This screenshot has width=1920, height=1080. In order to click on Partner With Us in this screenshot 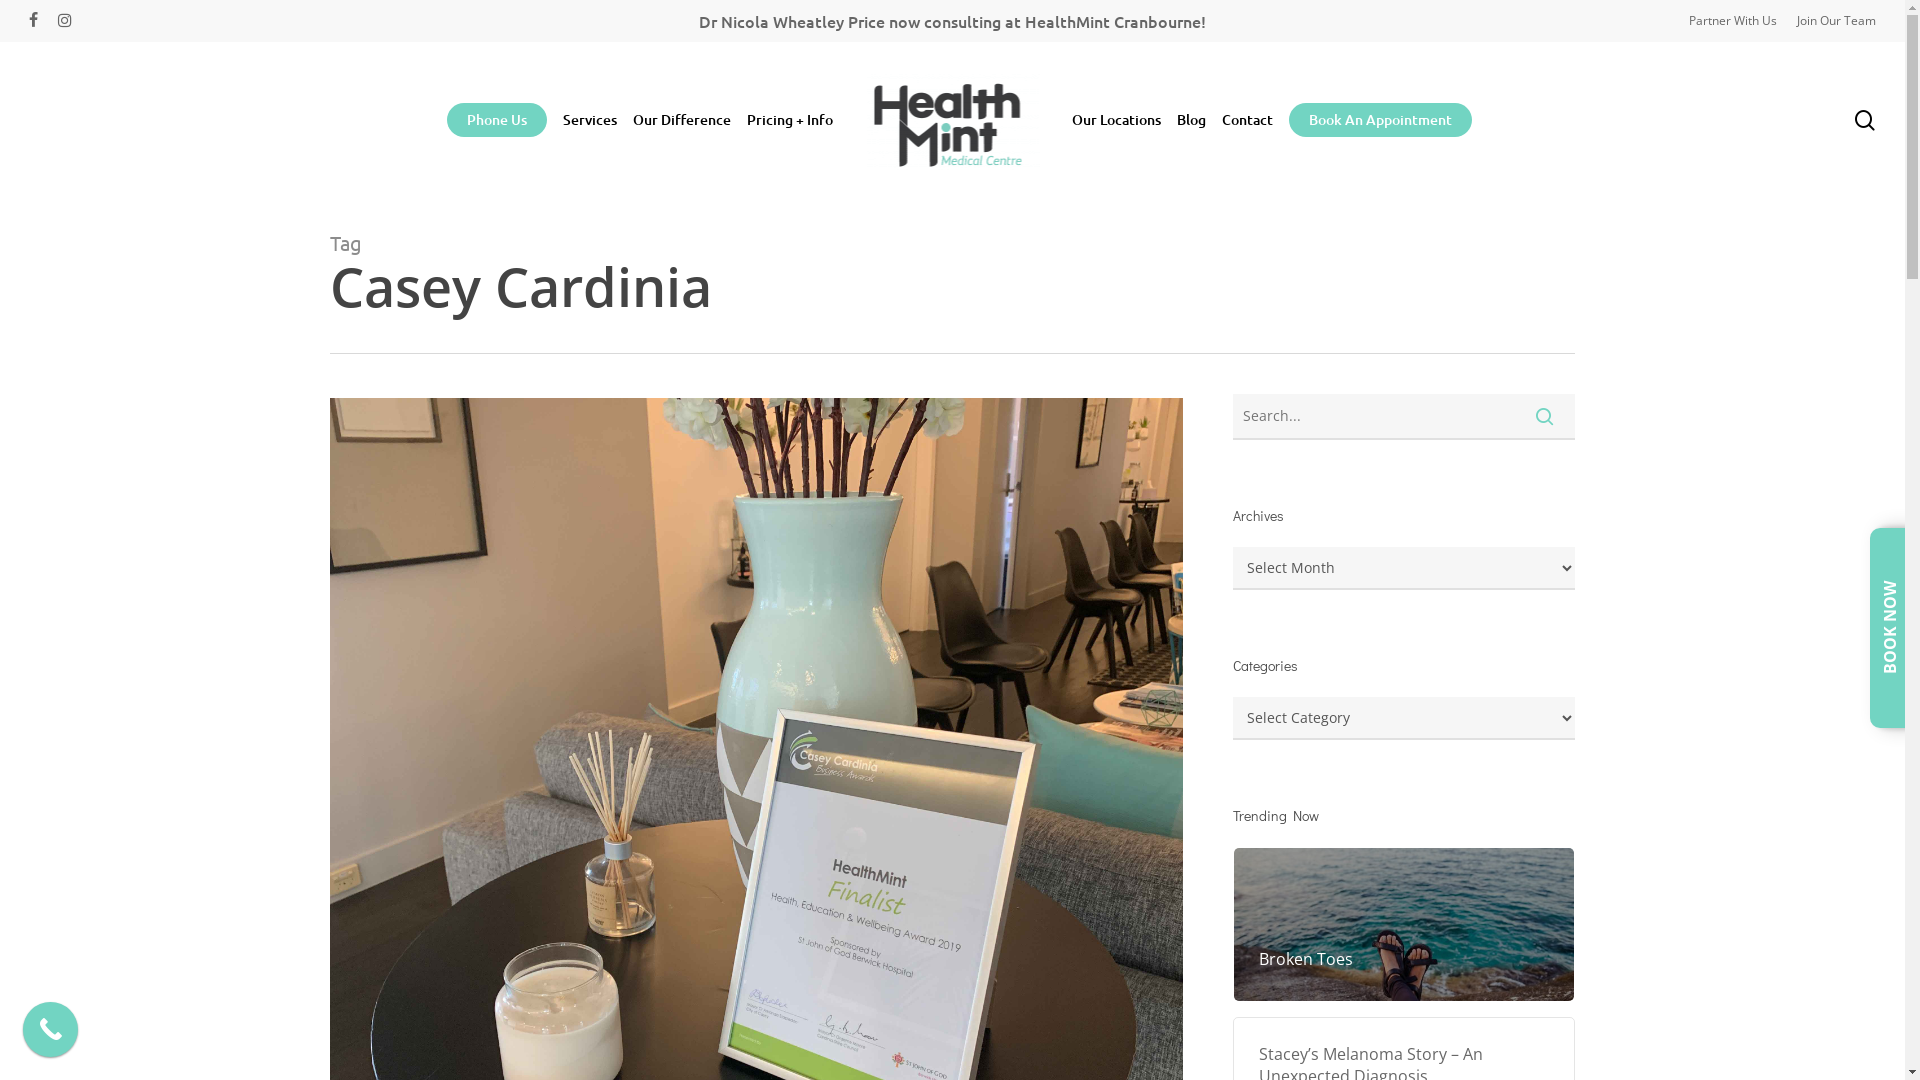, I will do `click(1733, 21)`.